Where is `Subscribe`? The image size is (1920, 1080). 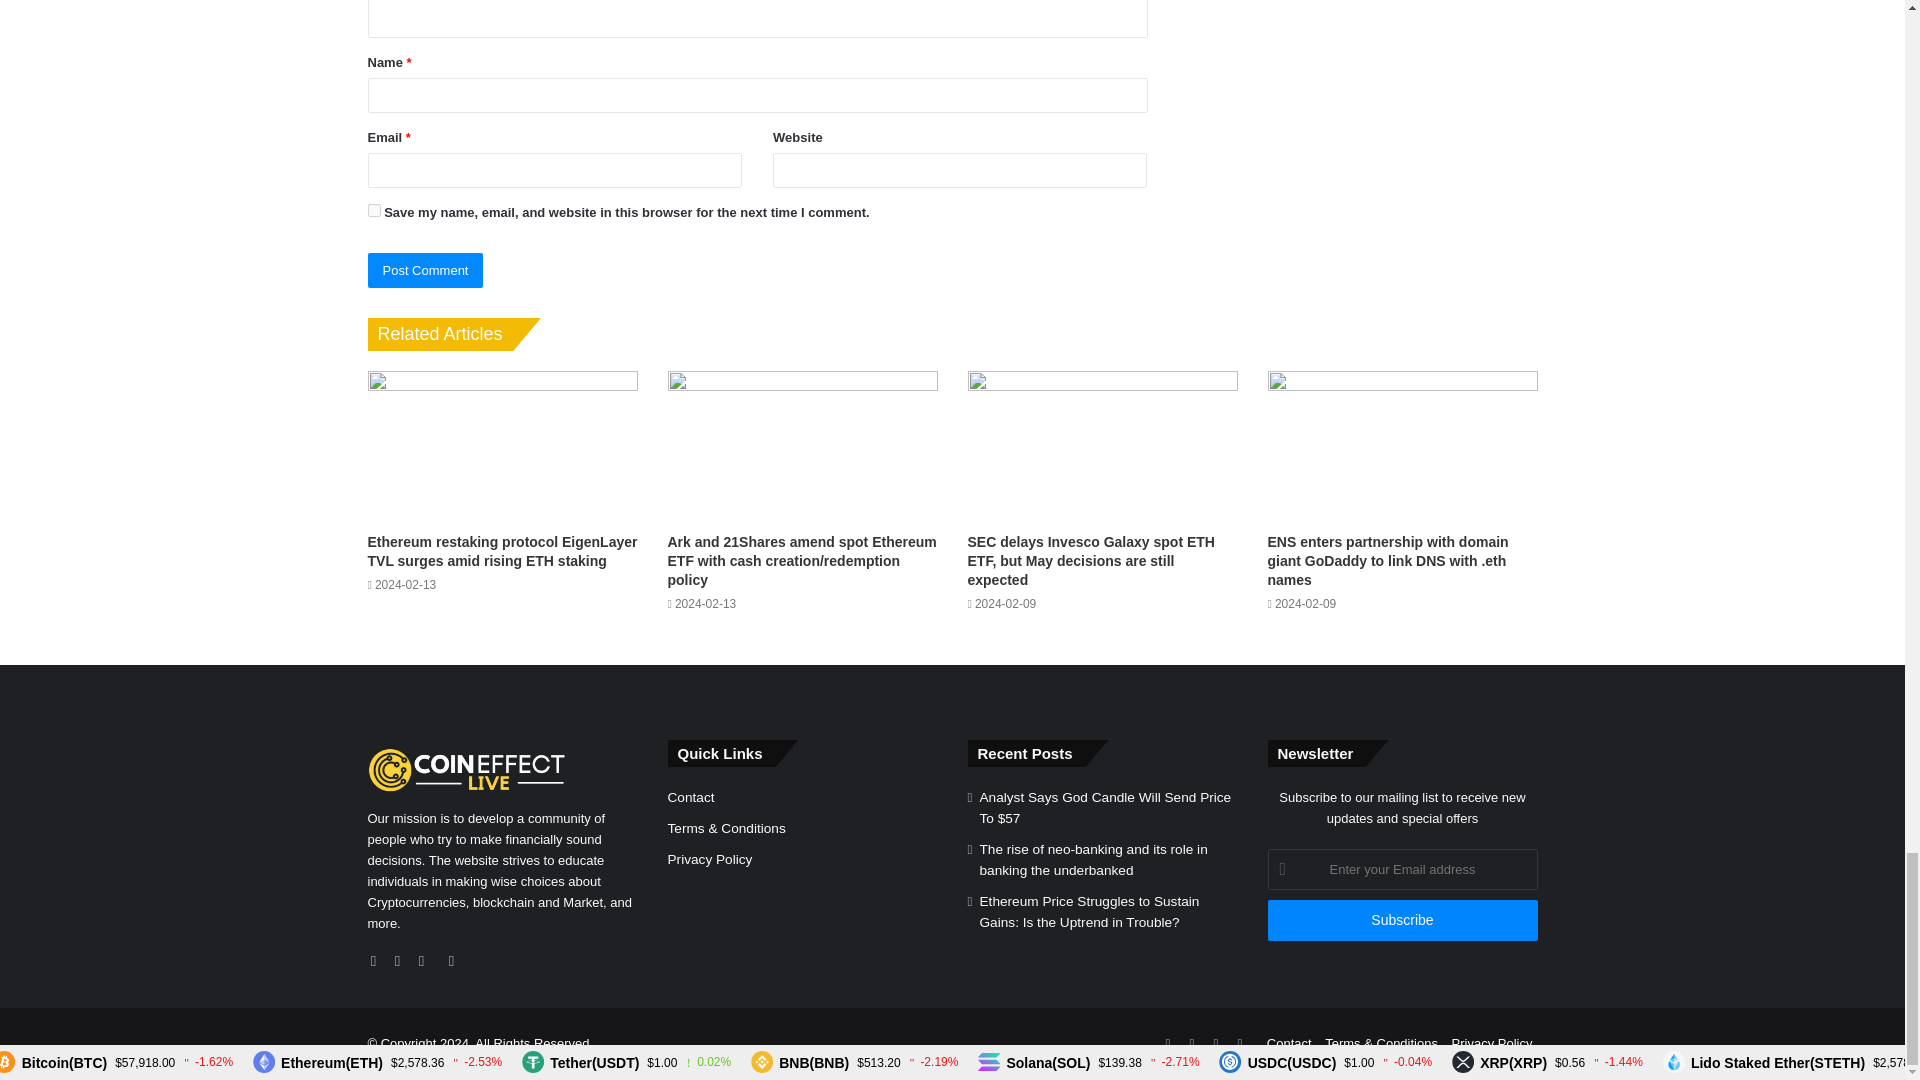
Subscribe is located at coordinates (1402, 920).